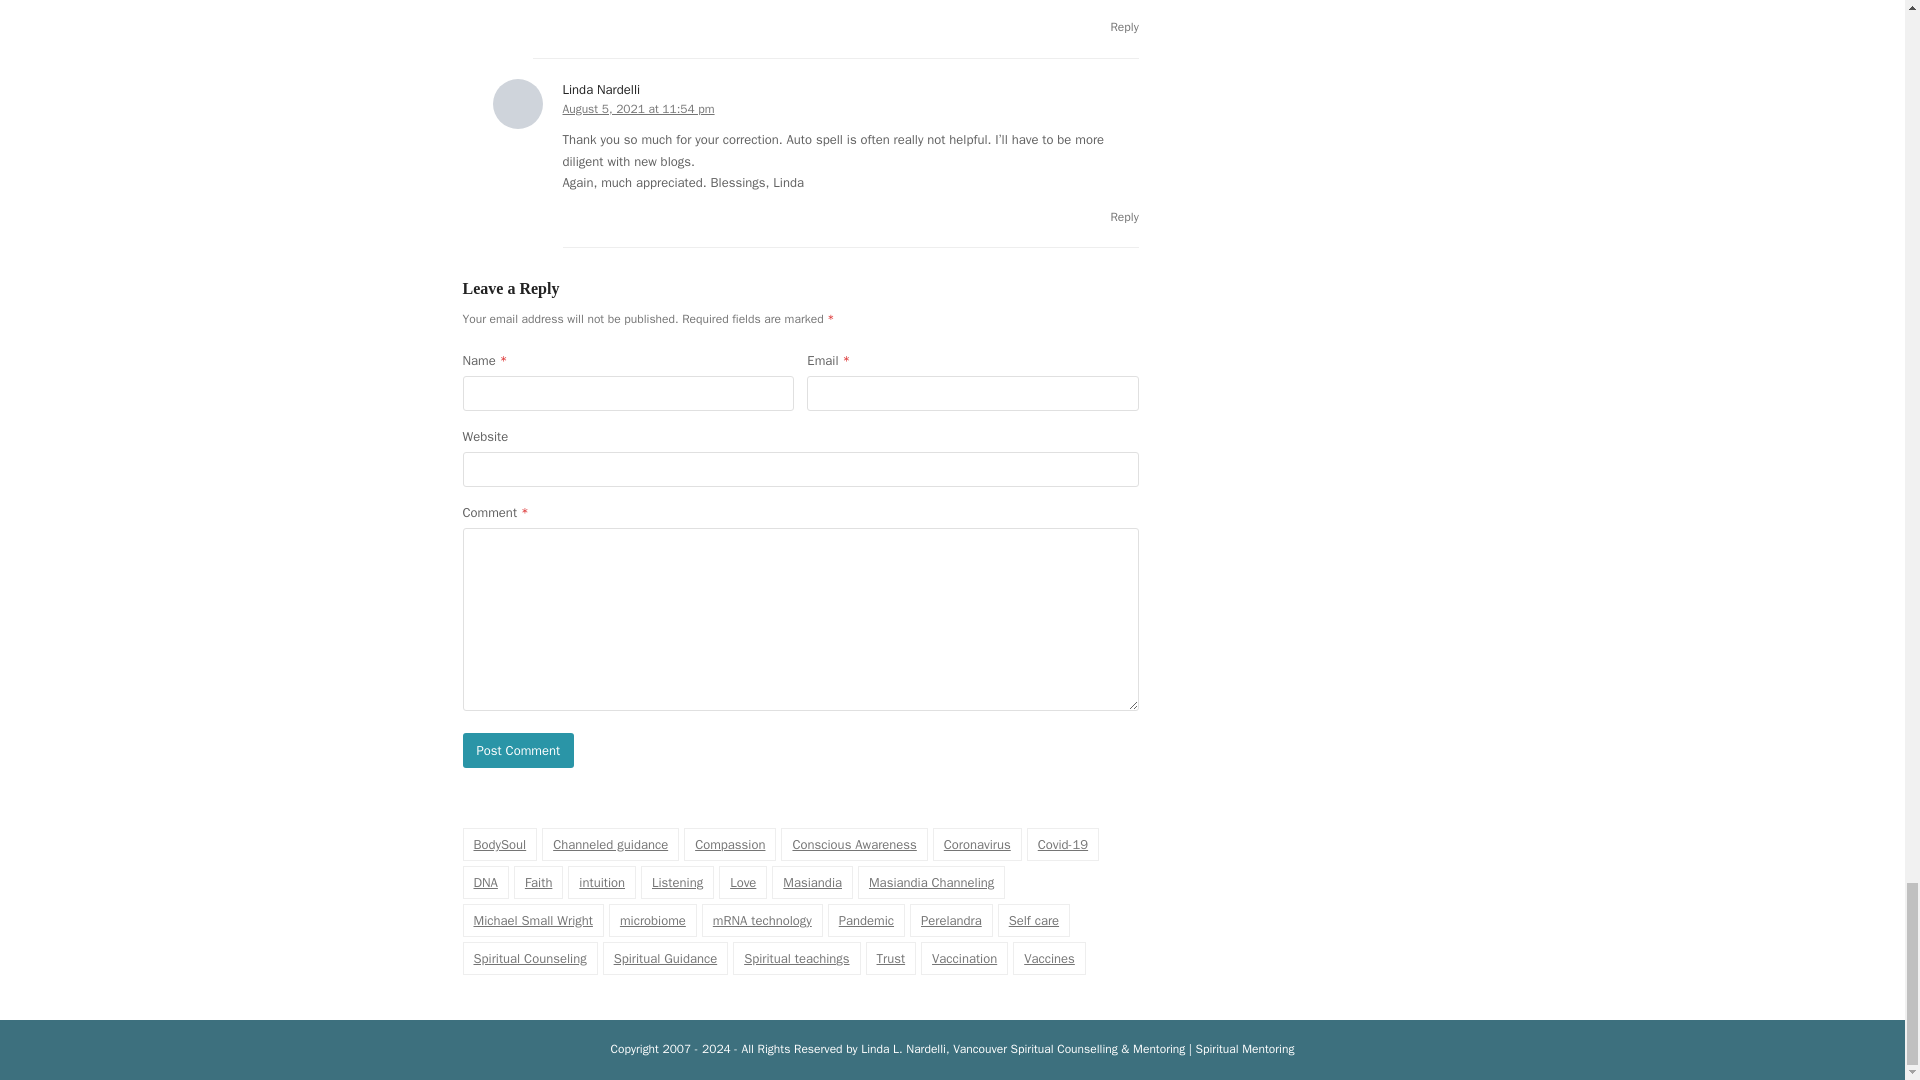 The image size is (1920, 1080). What do you see at coordinates (1124, 26) in the screenshot?
I see `Reply` at bounding box center [1124, 26].